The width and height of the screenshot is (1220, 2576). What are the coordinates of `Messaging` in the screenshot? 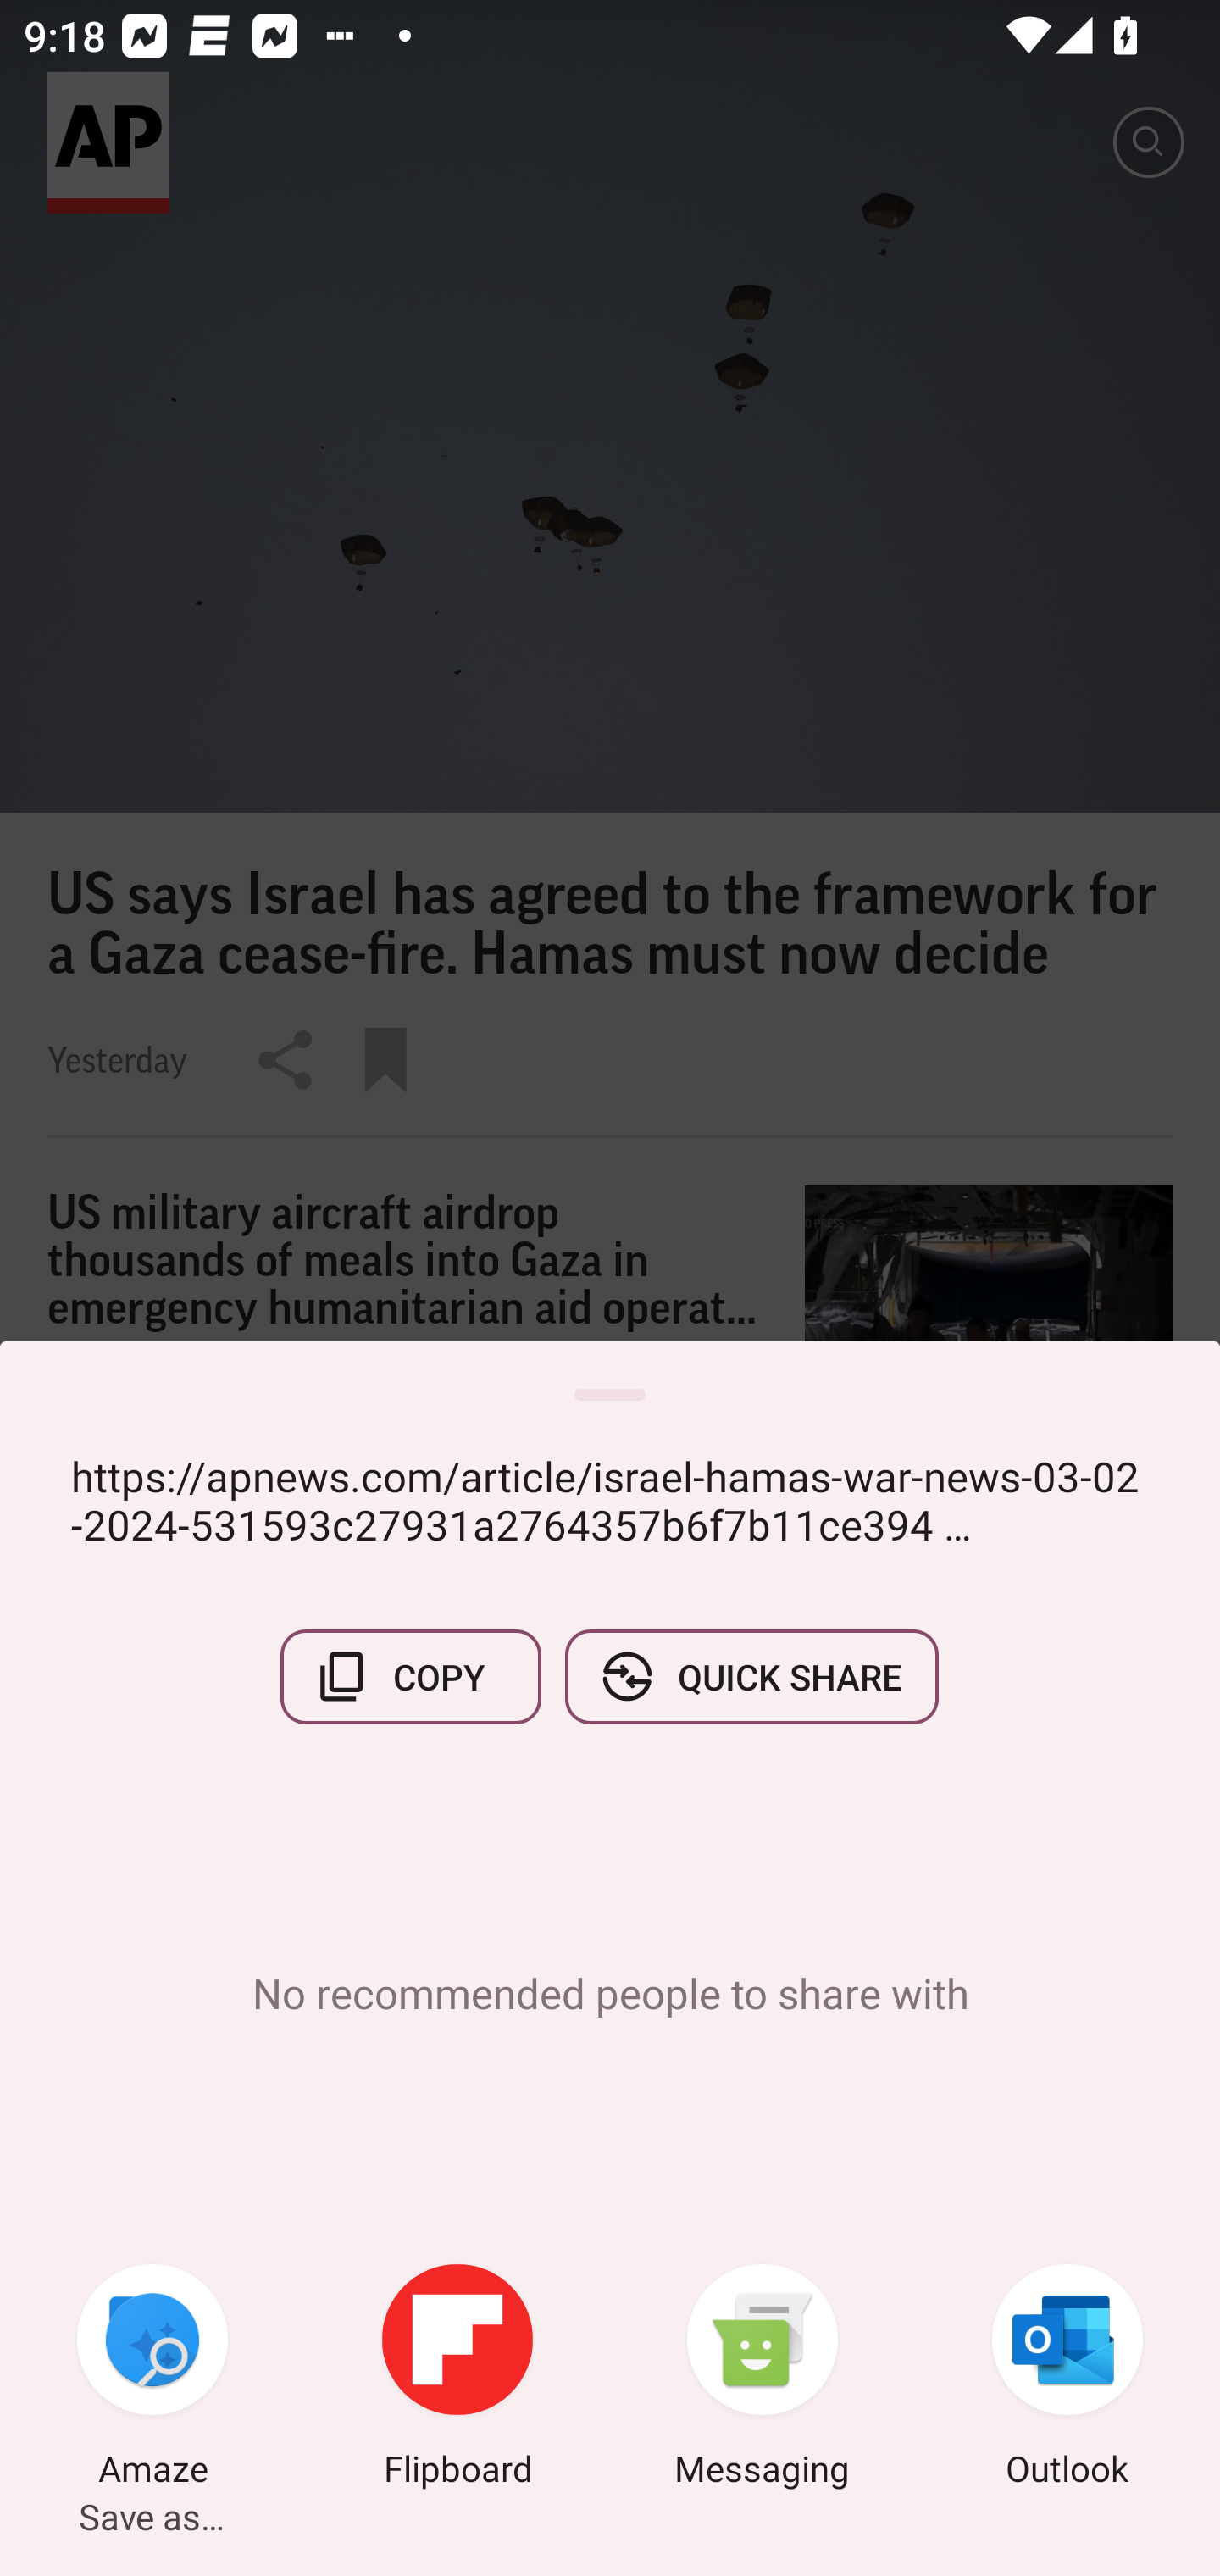 It's located at (762, 2379).